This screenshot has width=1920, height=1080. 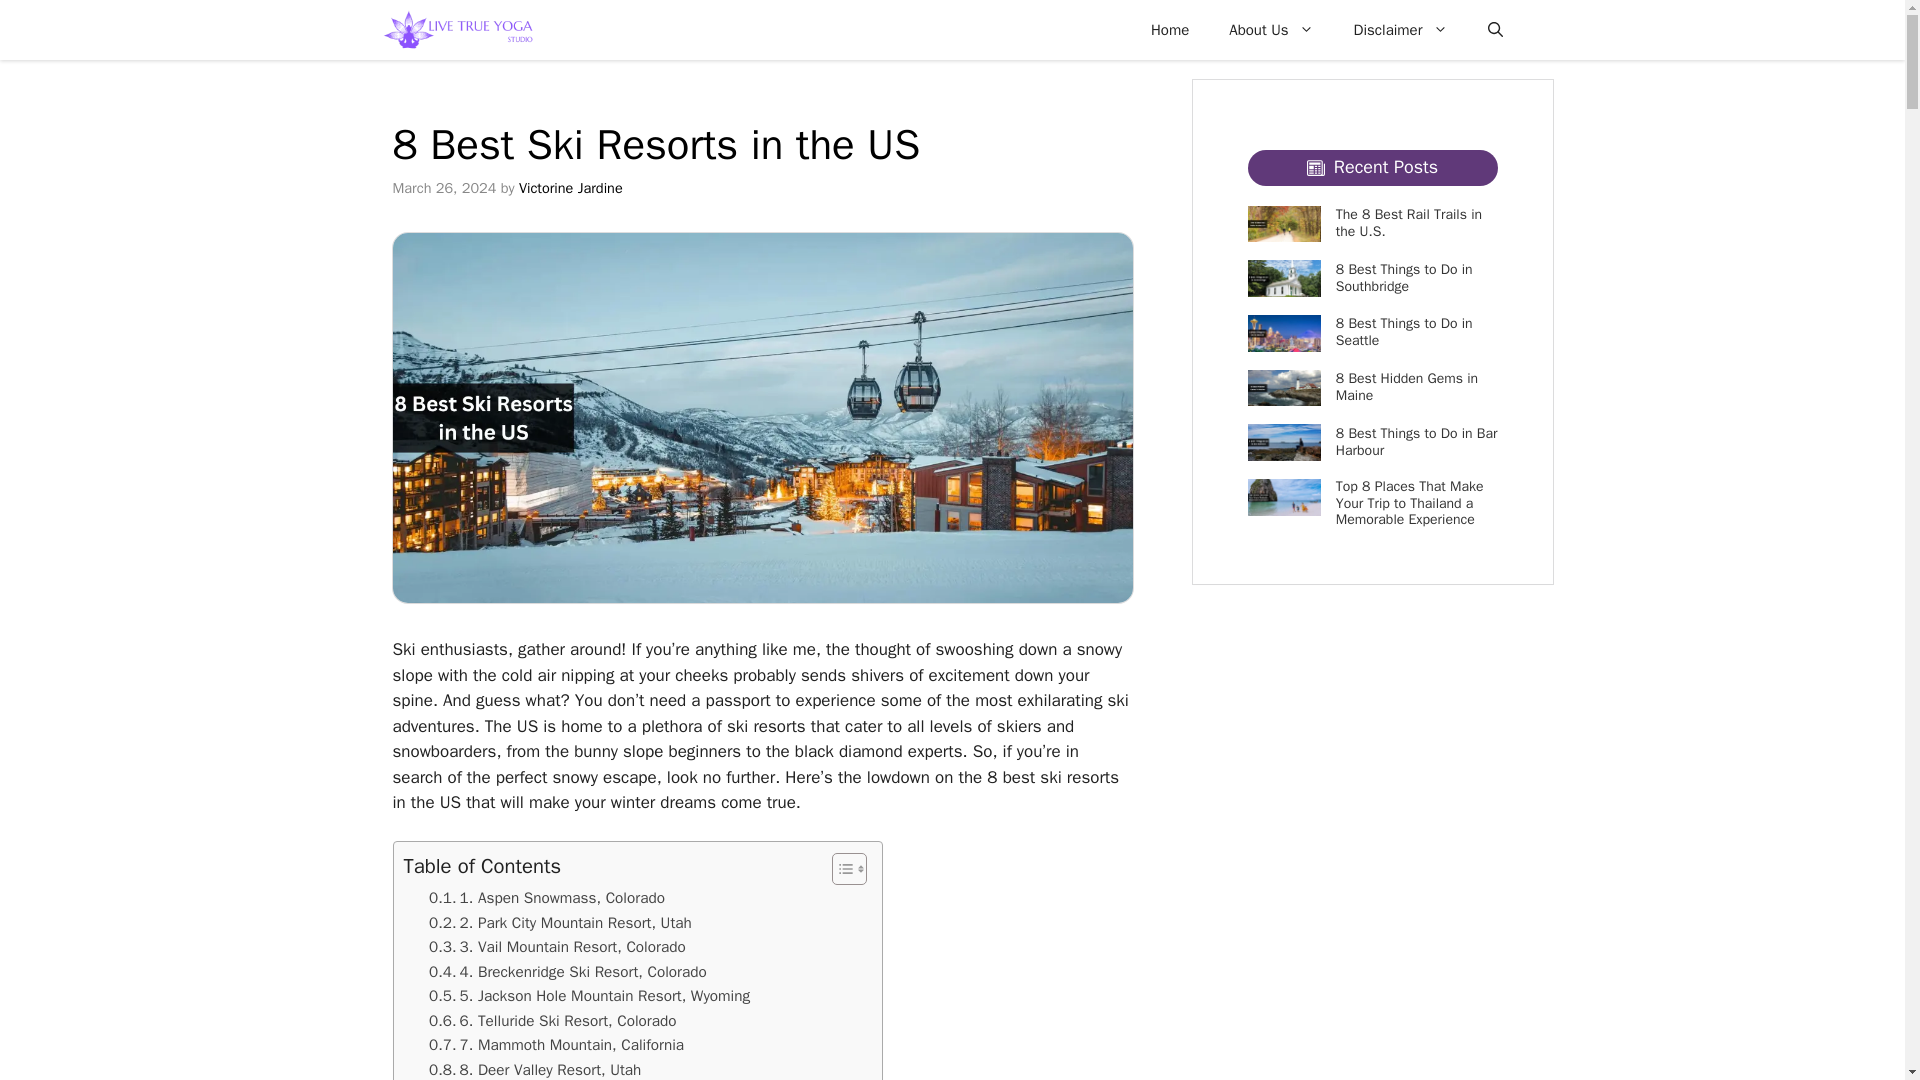 I want to click on 5. Jackson Hole Mountain Resort, Wyoming, so click(x=589, y=995).